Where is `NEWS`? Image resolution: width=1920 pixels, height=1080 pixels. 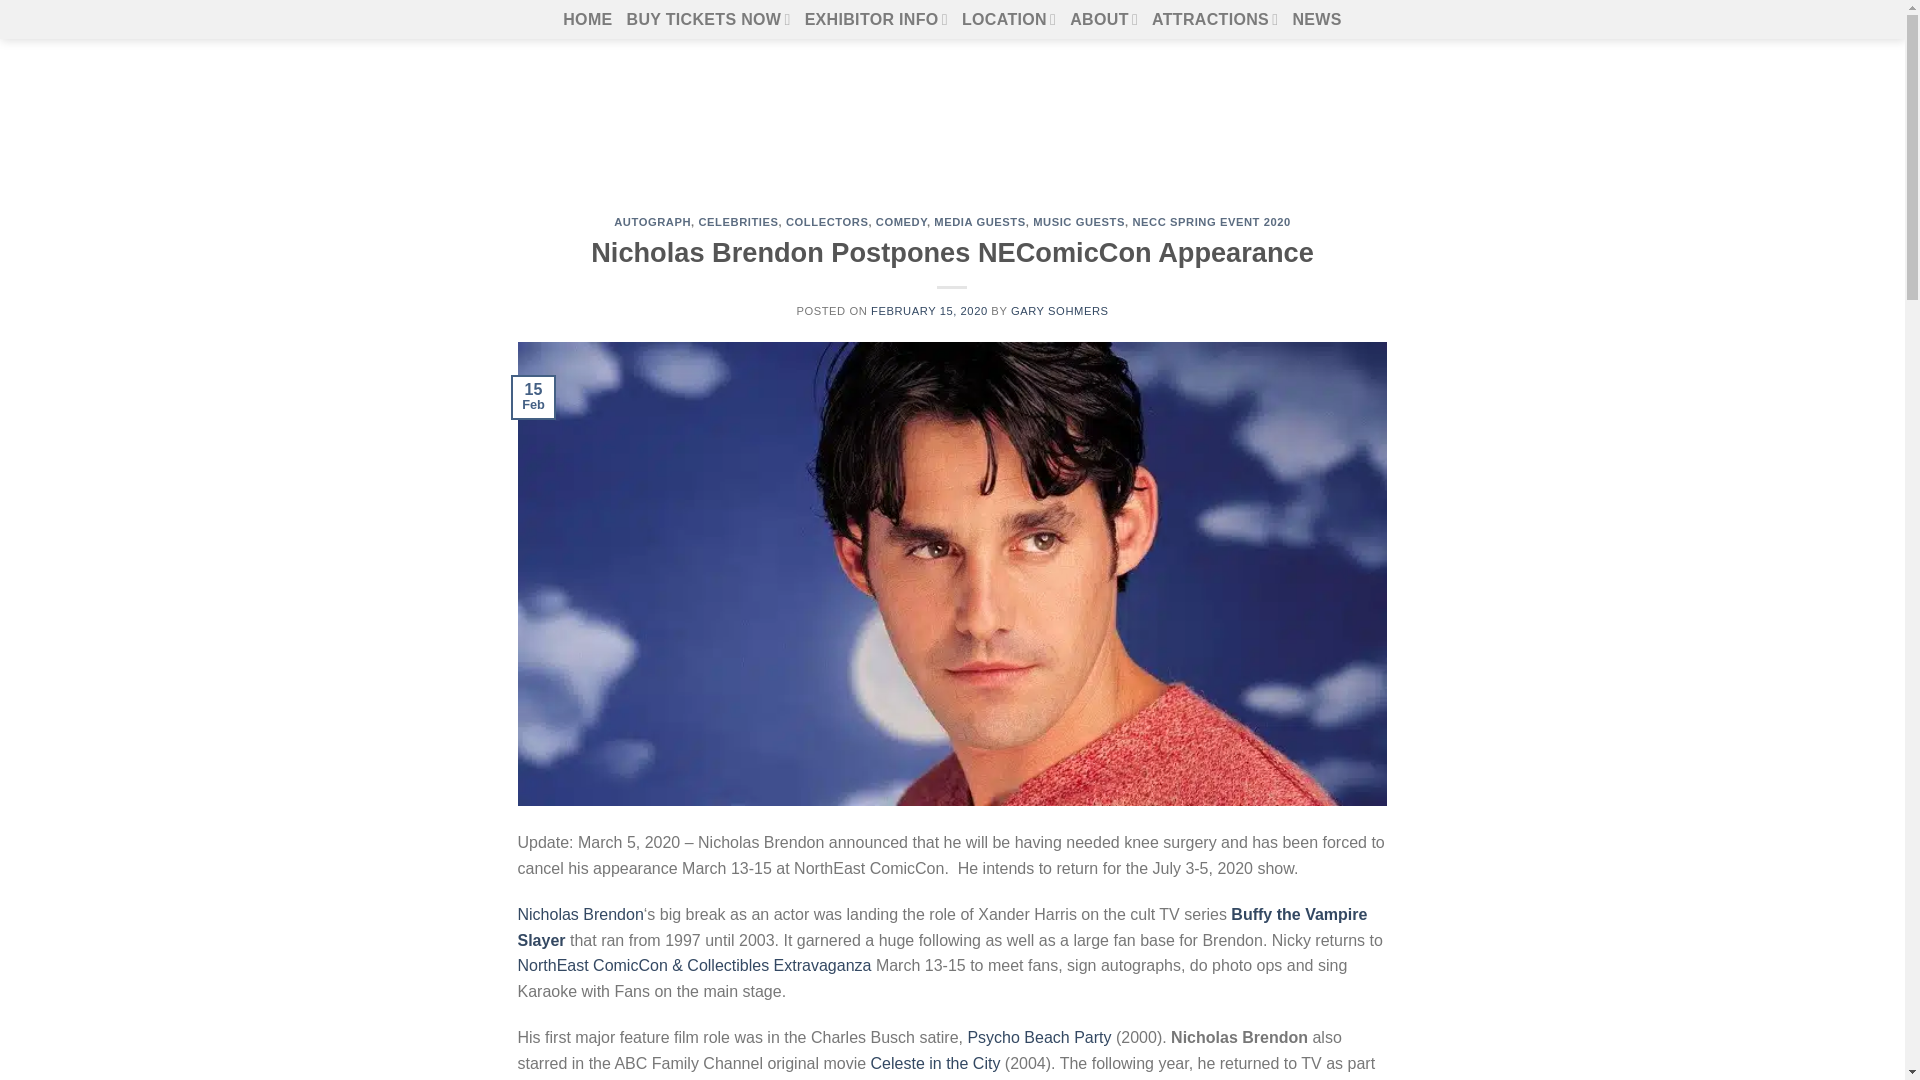 NEWS is located at coordinates (1316, 19).